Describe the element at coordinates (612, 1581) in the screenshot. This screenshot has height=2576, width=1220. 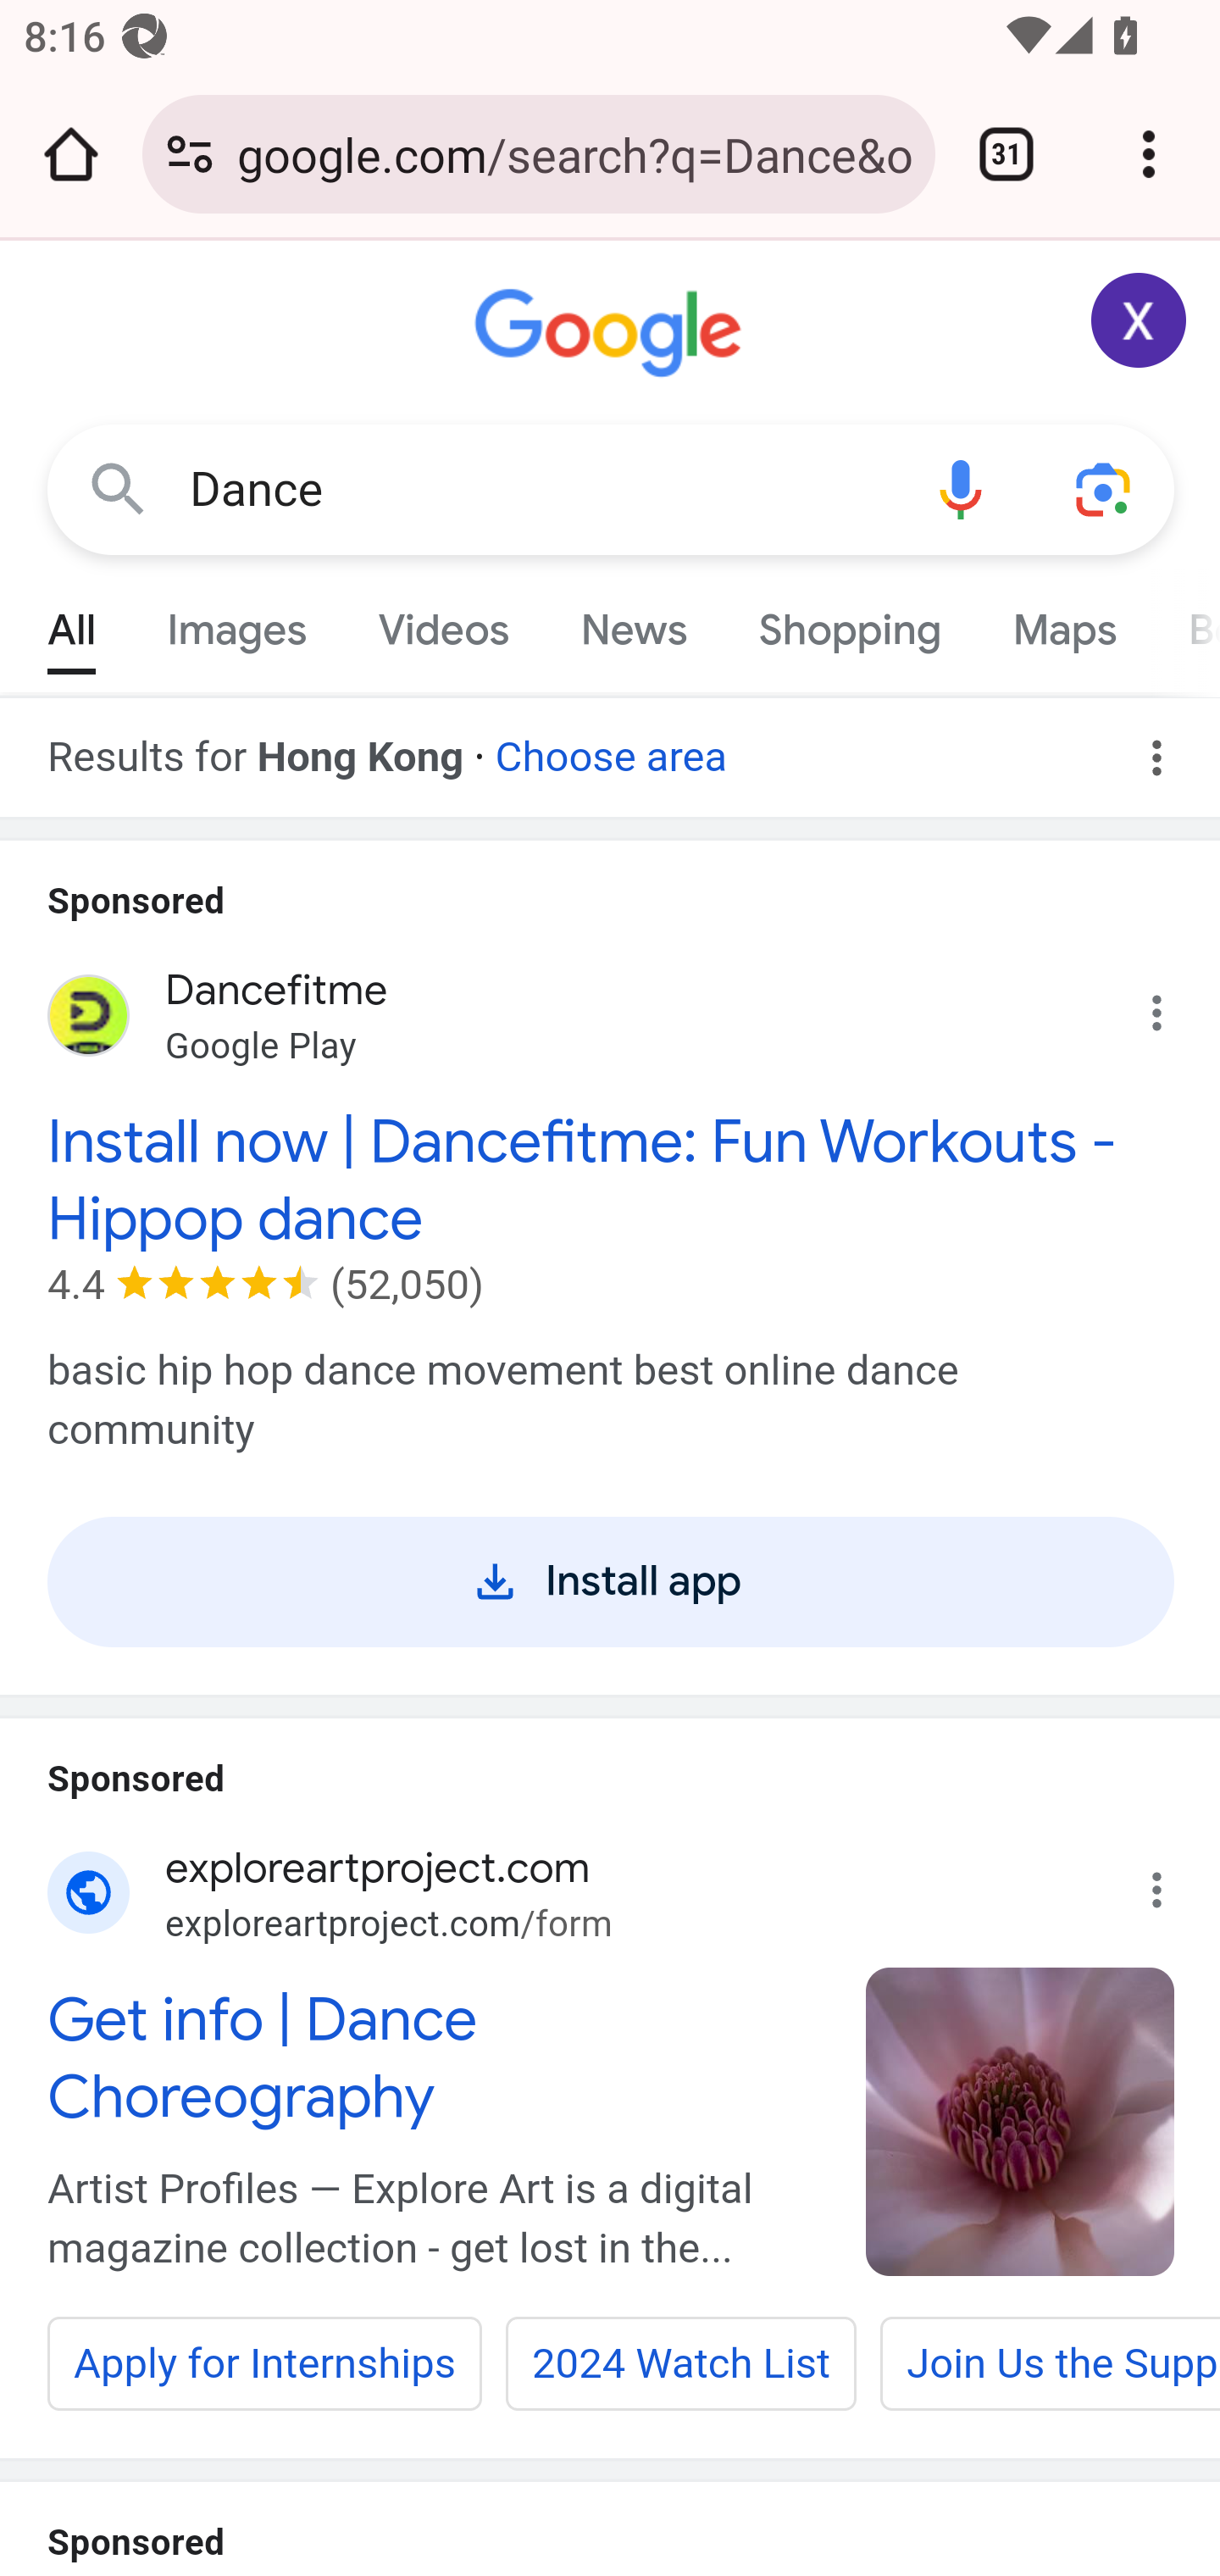
I see `Install app` at that location.